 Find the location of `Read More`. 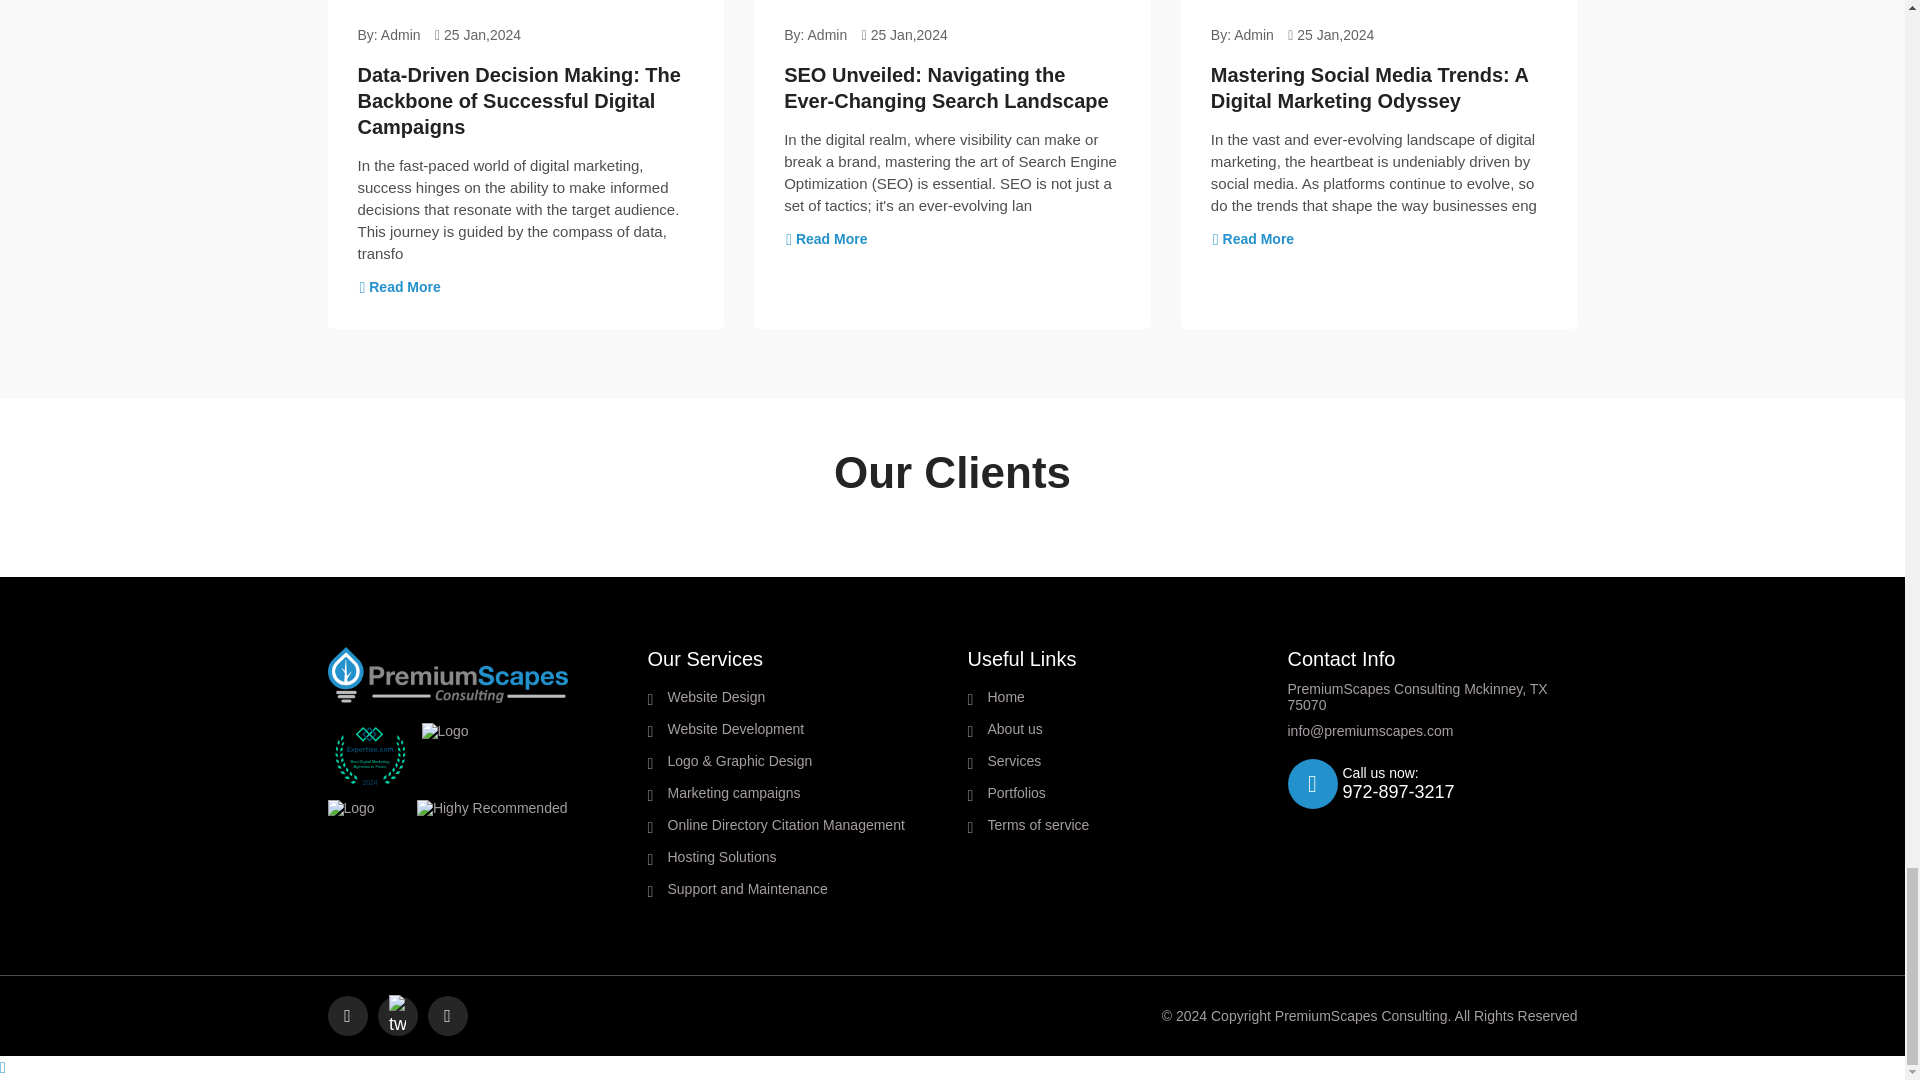

Read More is located at coordinates (399, 286).